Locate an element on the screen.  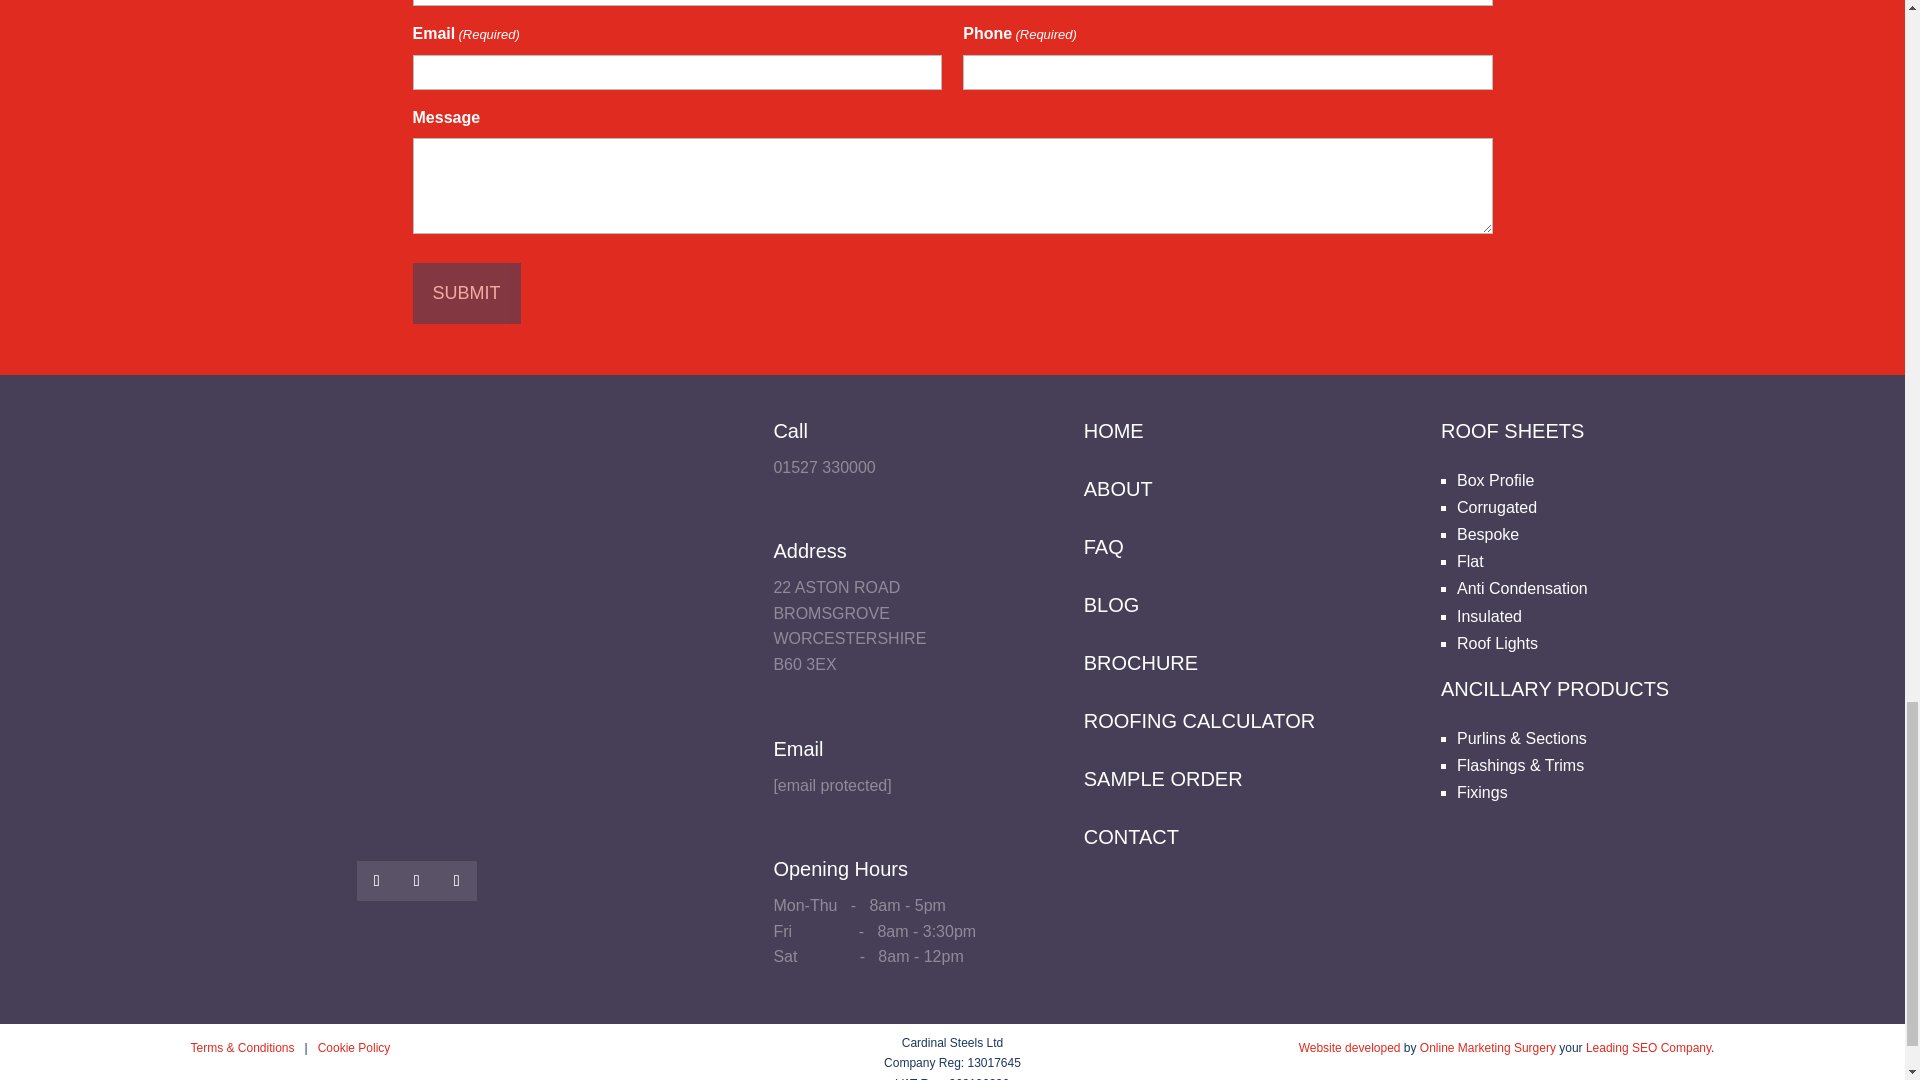
reversed logo is located at coordinates (416, 596).